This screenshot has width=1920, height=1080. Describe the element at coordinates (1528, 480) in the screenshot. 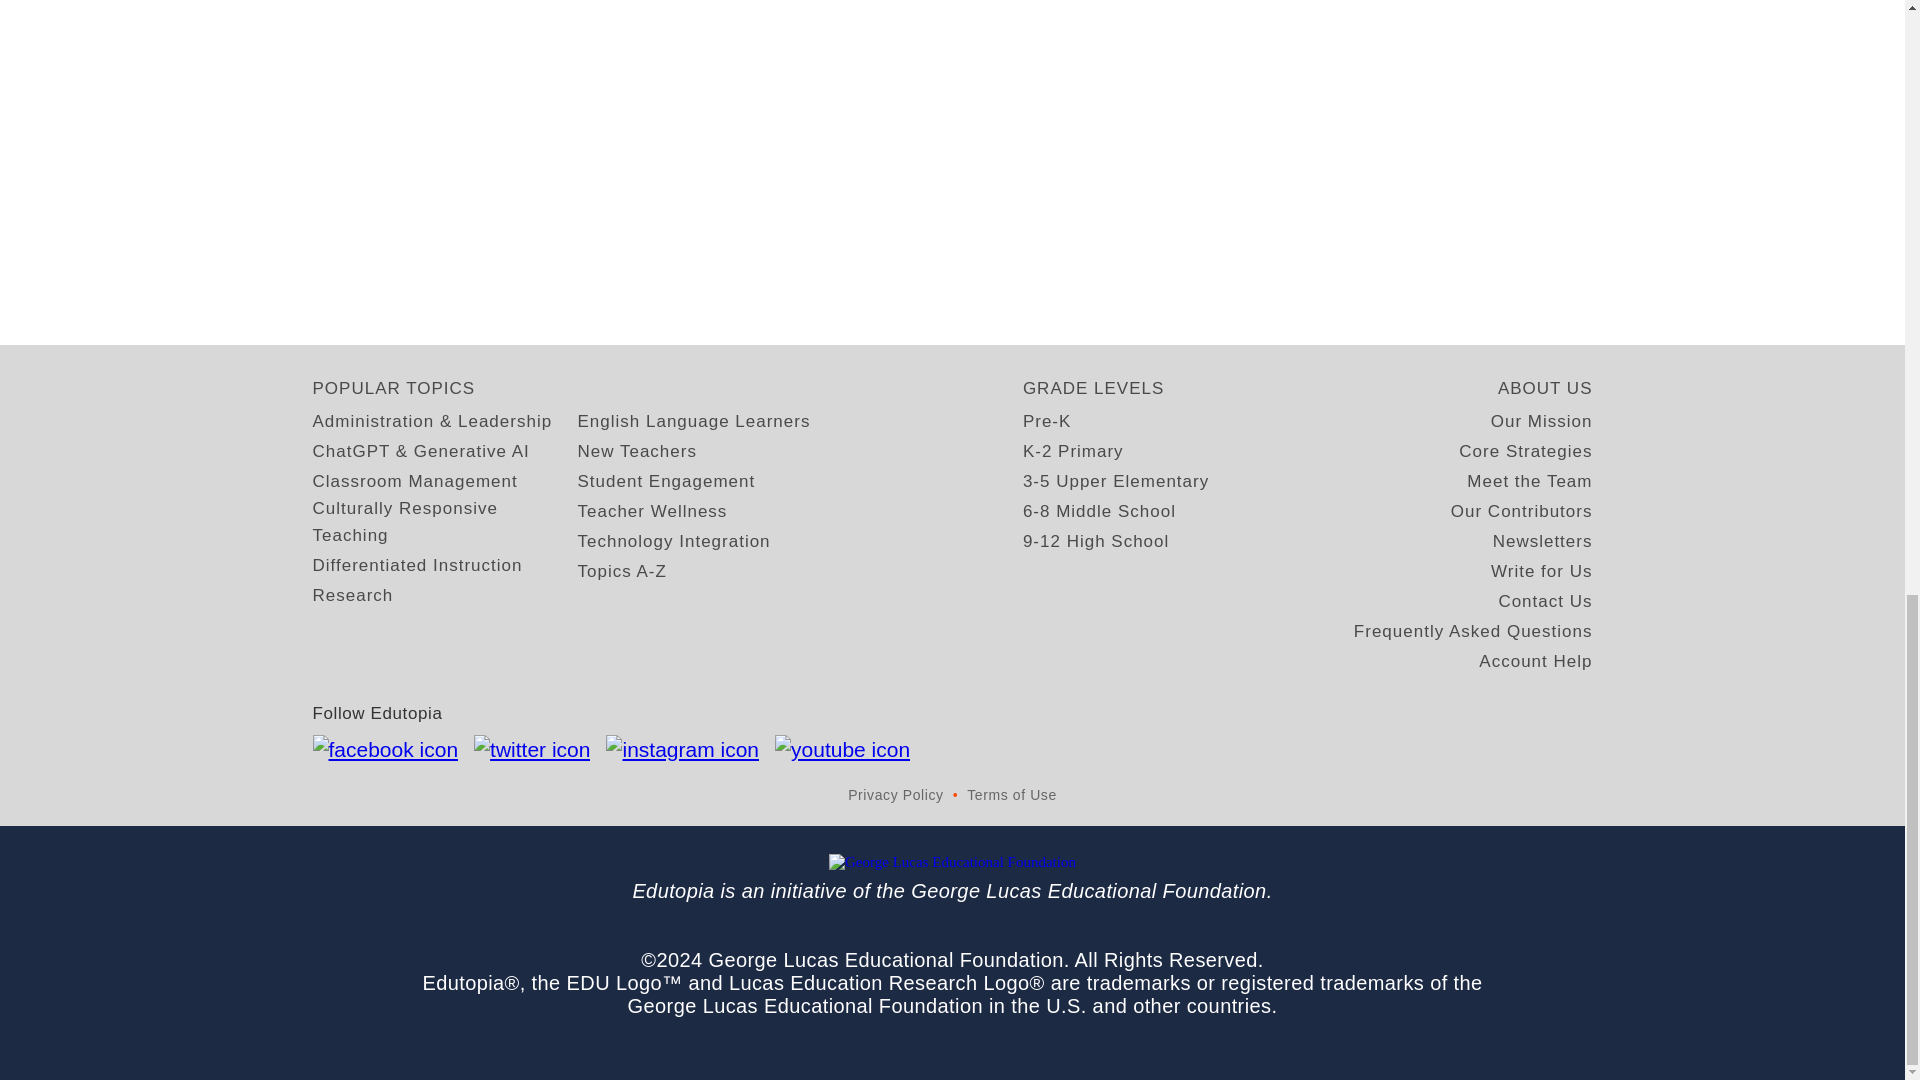

I see `Meet the Team` at that location.